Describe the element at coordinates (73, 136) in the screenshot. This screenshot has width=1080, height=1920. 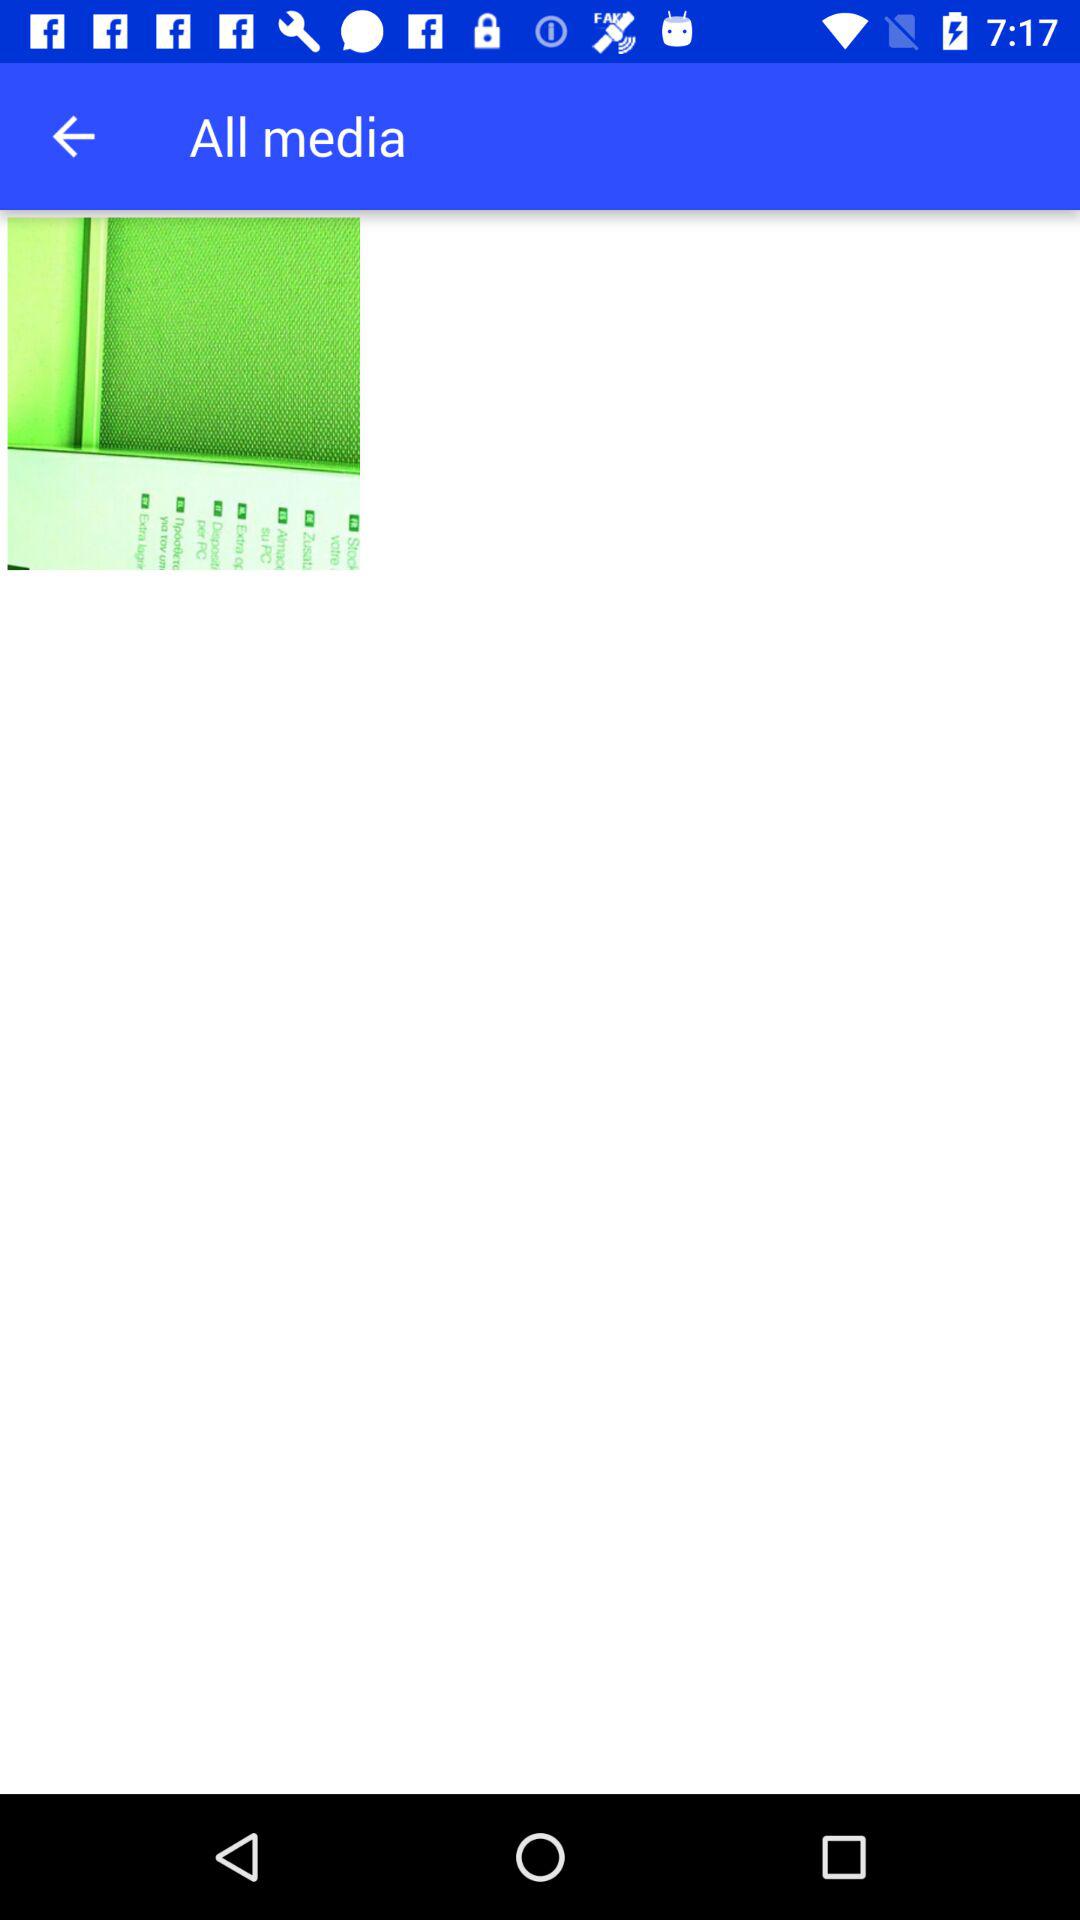
I see `press the item next to all media icon` at that location.